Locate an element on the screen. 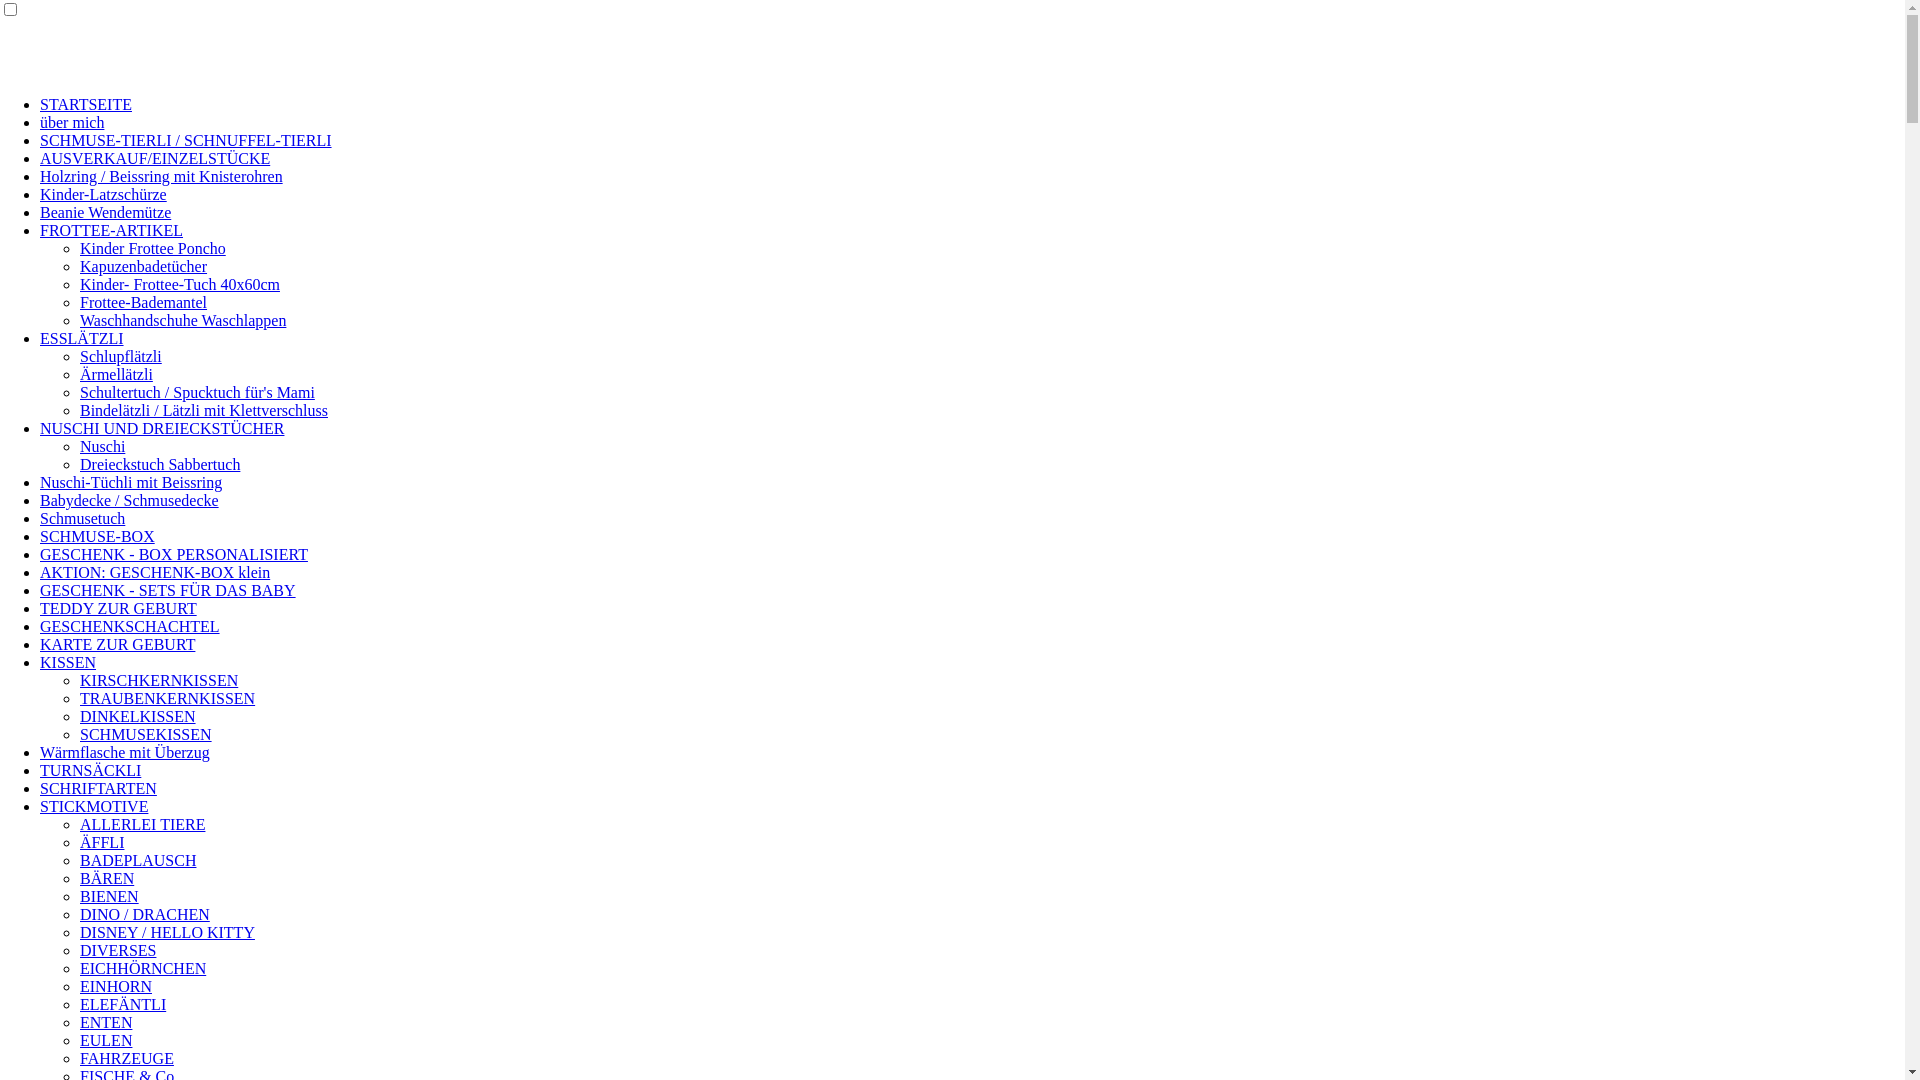  Nuschi is located at coordinates (102, 446).